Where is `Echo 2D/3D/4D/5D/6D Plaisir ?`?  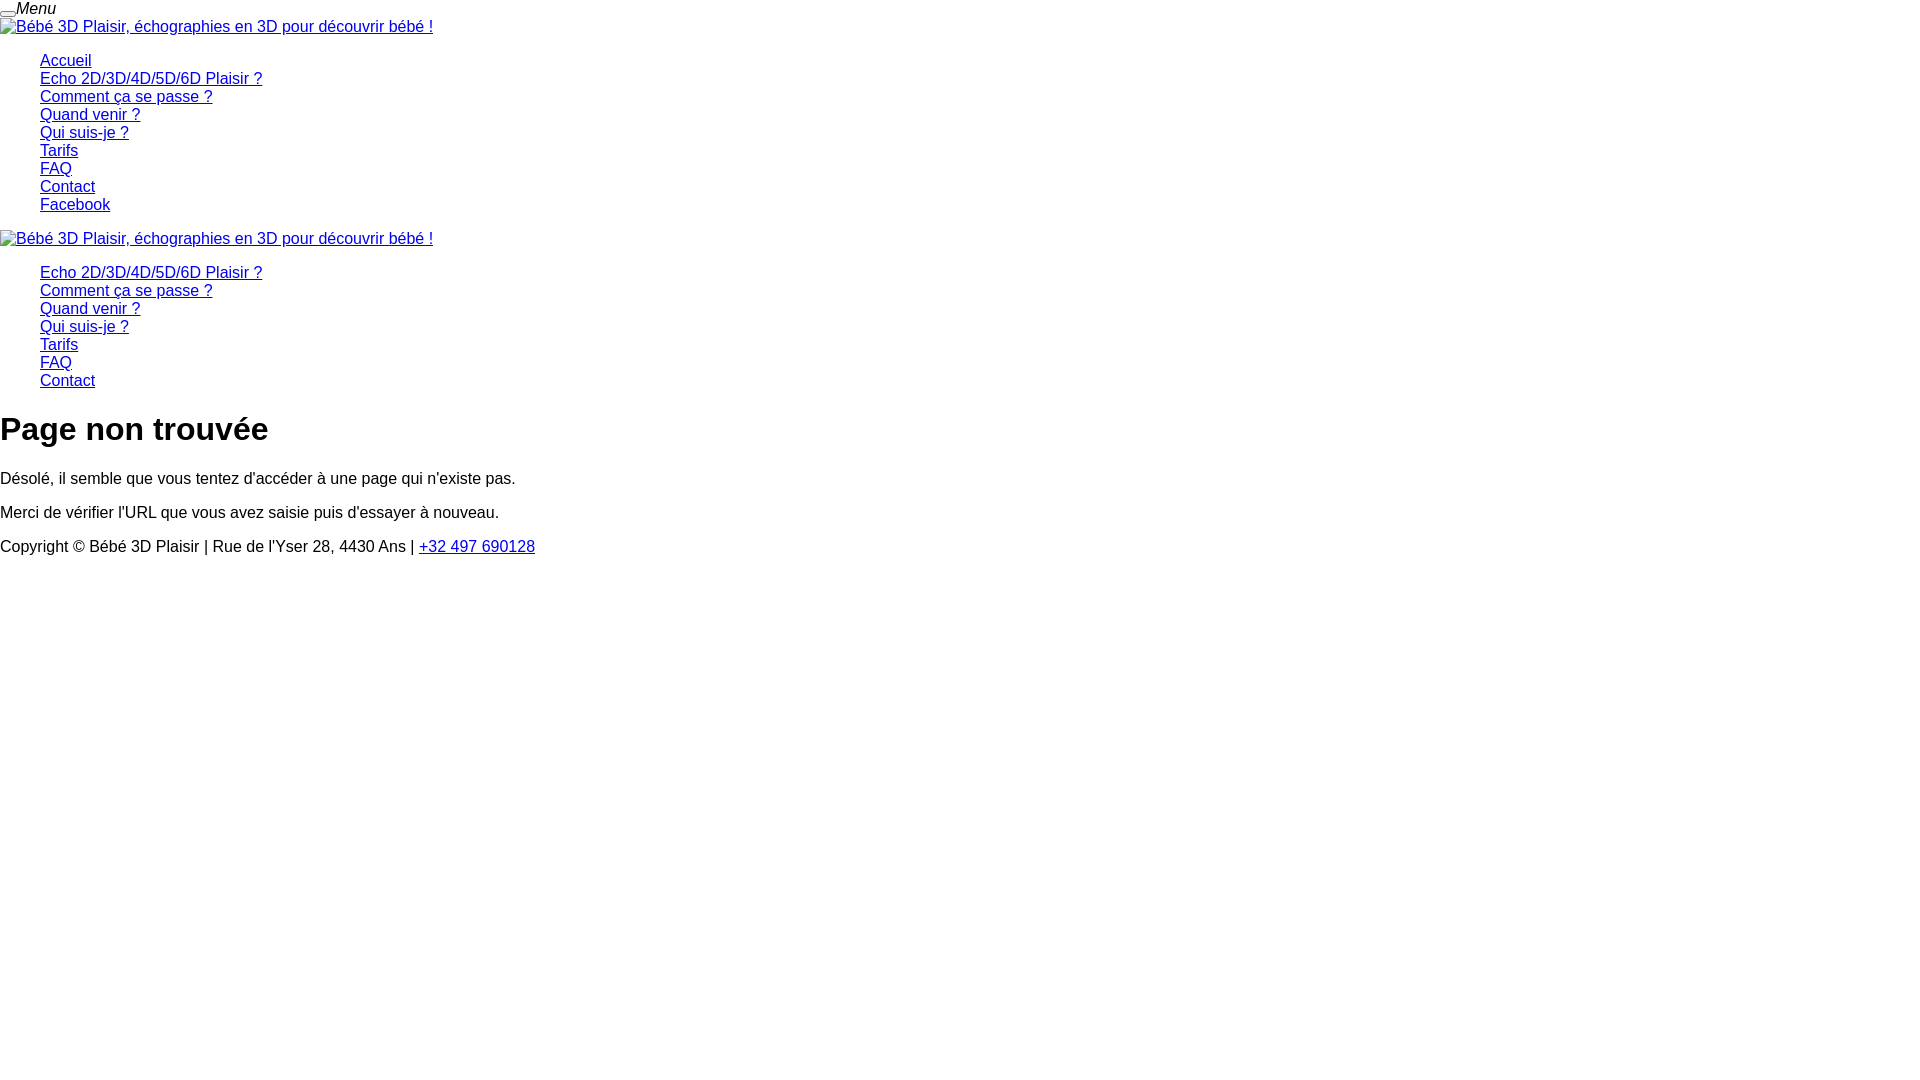 Echo 2D/3D/4D/5D/6D Plaisir ? is located at coordinates (151, 272).